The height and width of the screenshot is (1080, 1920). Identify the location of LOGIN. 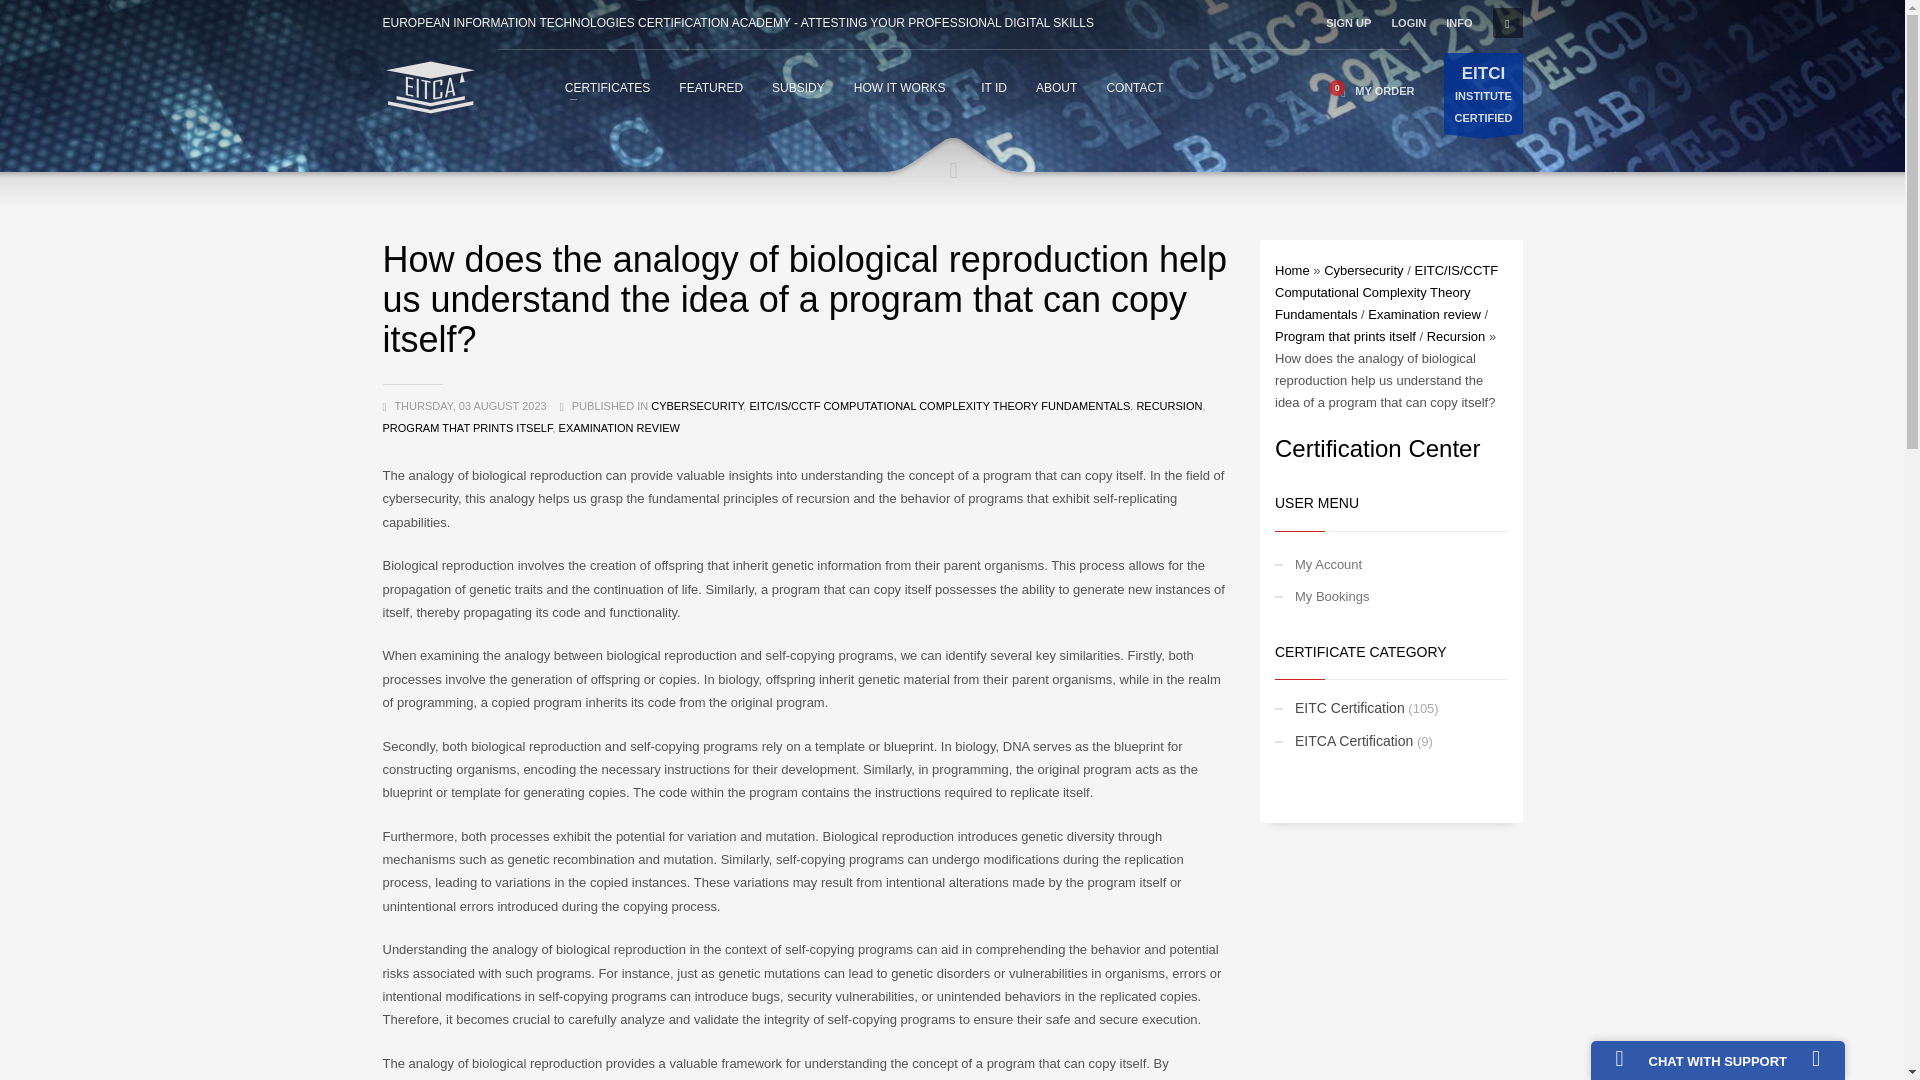
(1408, 22).